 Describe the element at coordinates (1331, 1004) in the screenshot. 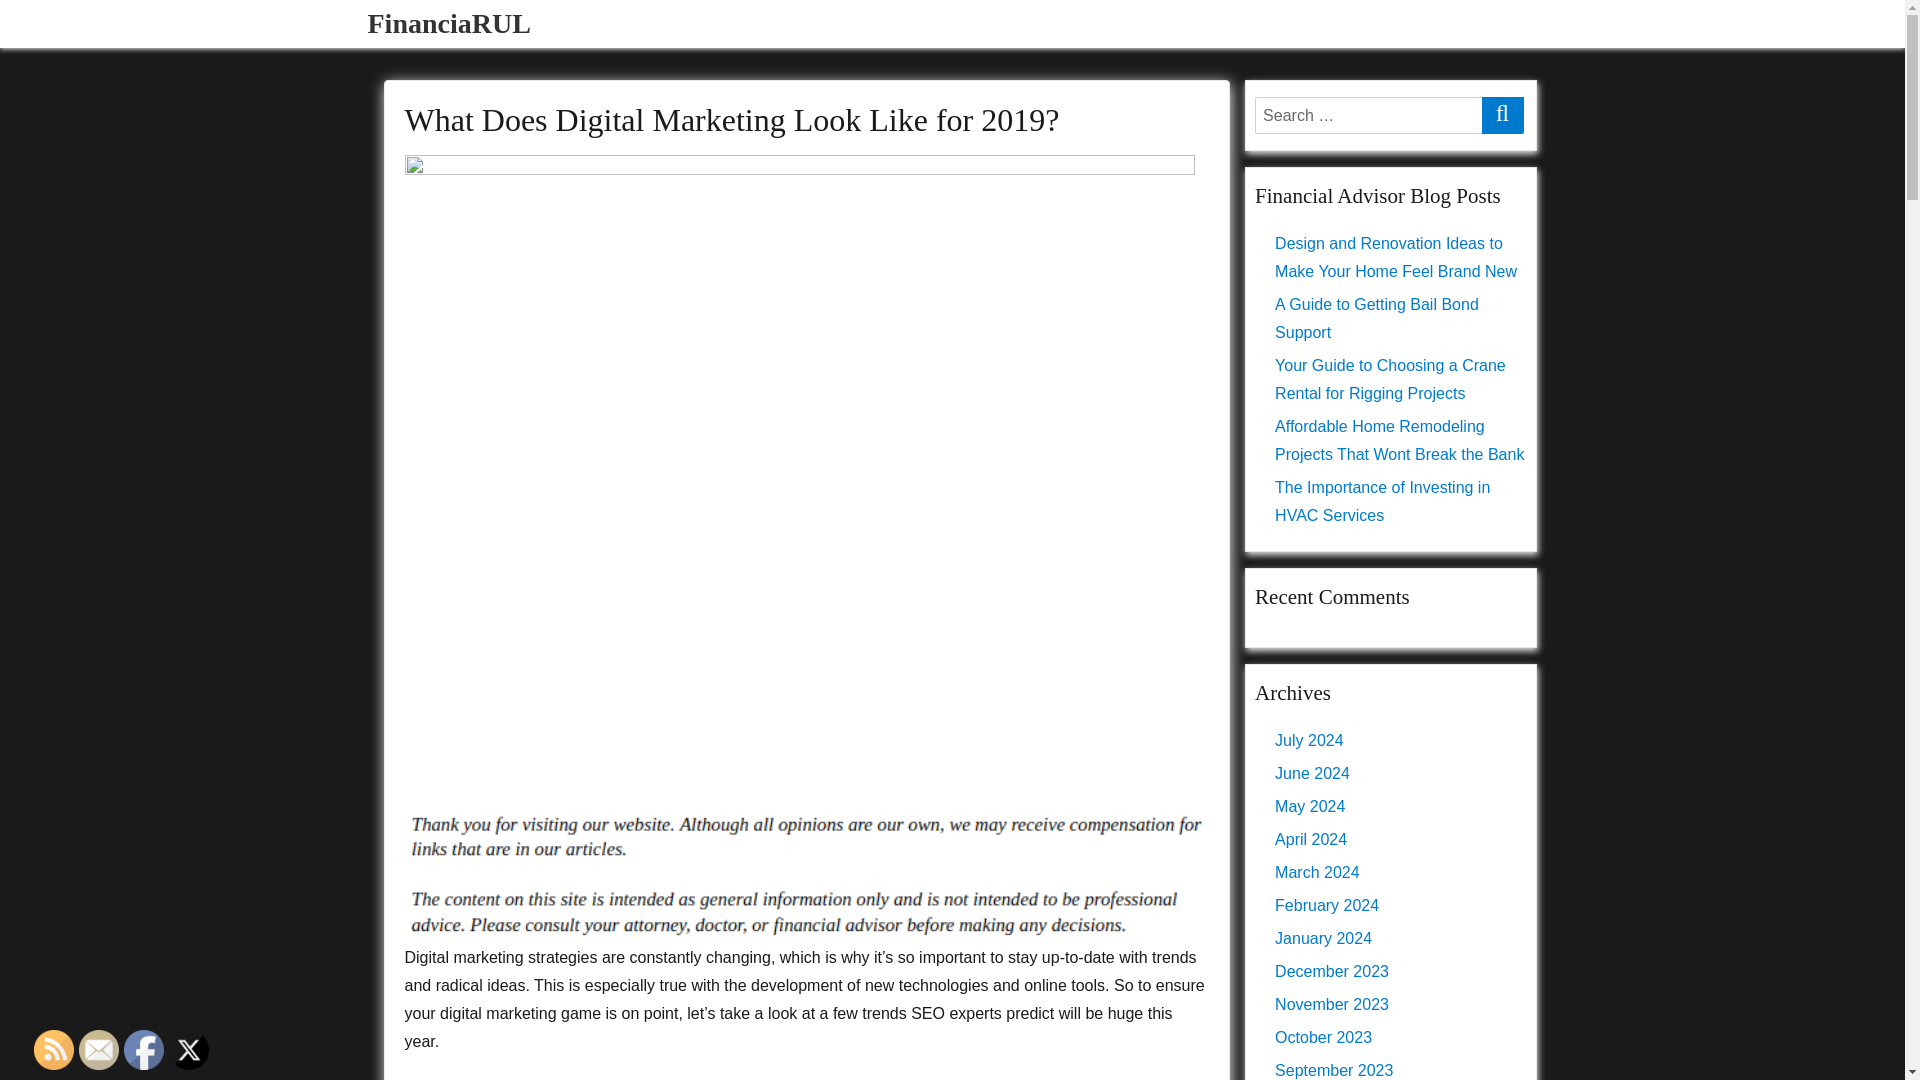

I see `November 2023` at that location.